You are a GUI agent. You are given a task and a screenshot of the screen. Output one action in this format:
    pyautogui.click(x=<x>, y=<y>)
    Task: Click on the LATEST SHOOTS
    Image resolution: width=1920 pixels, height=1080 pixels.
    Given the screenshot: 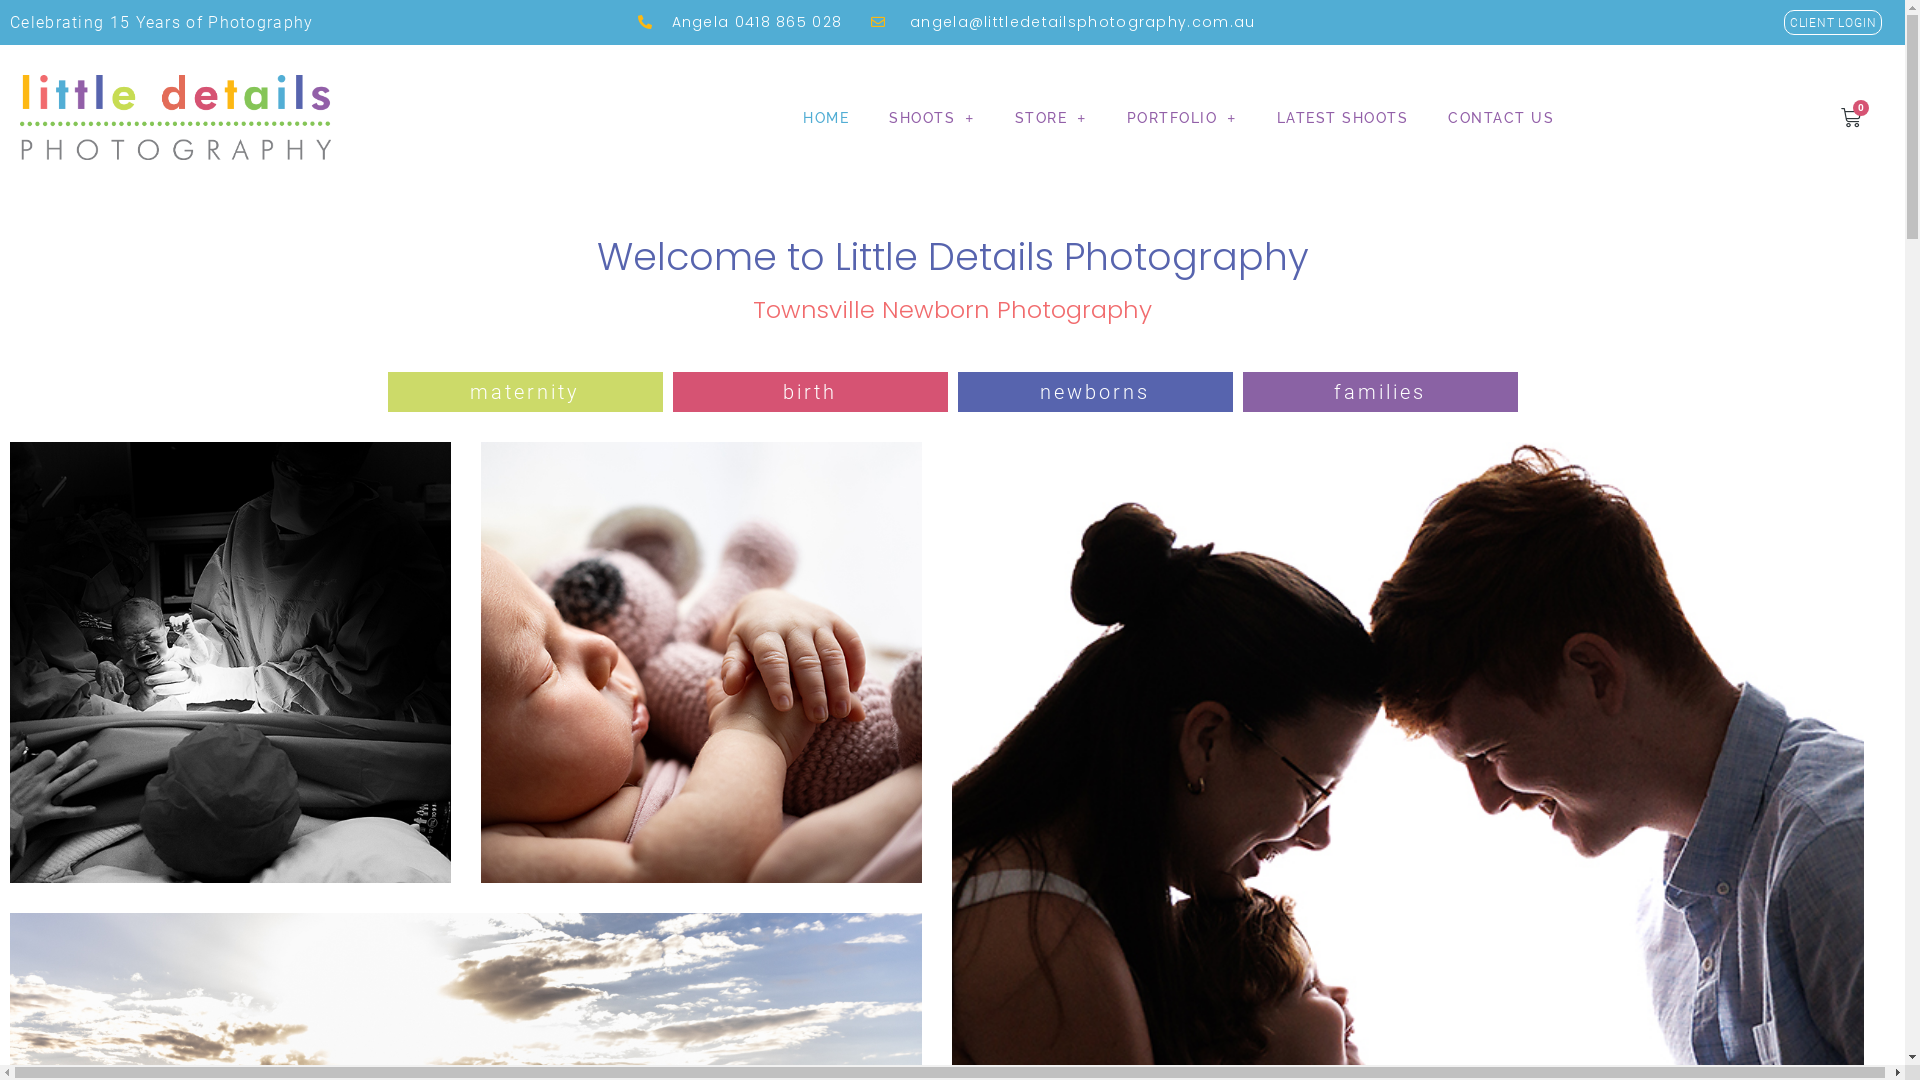 What is the action you would take?
    pyautogui.click(x=1343, y=118)
    